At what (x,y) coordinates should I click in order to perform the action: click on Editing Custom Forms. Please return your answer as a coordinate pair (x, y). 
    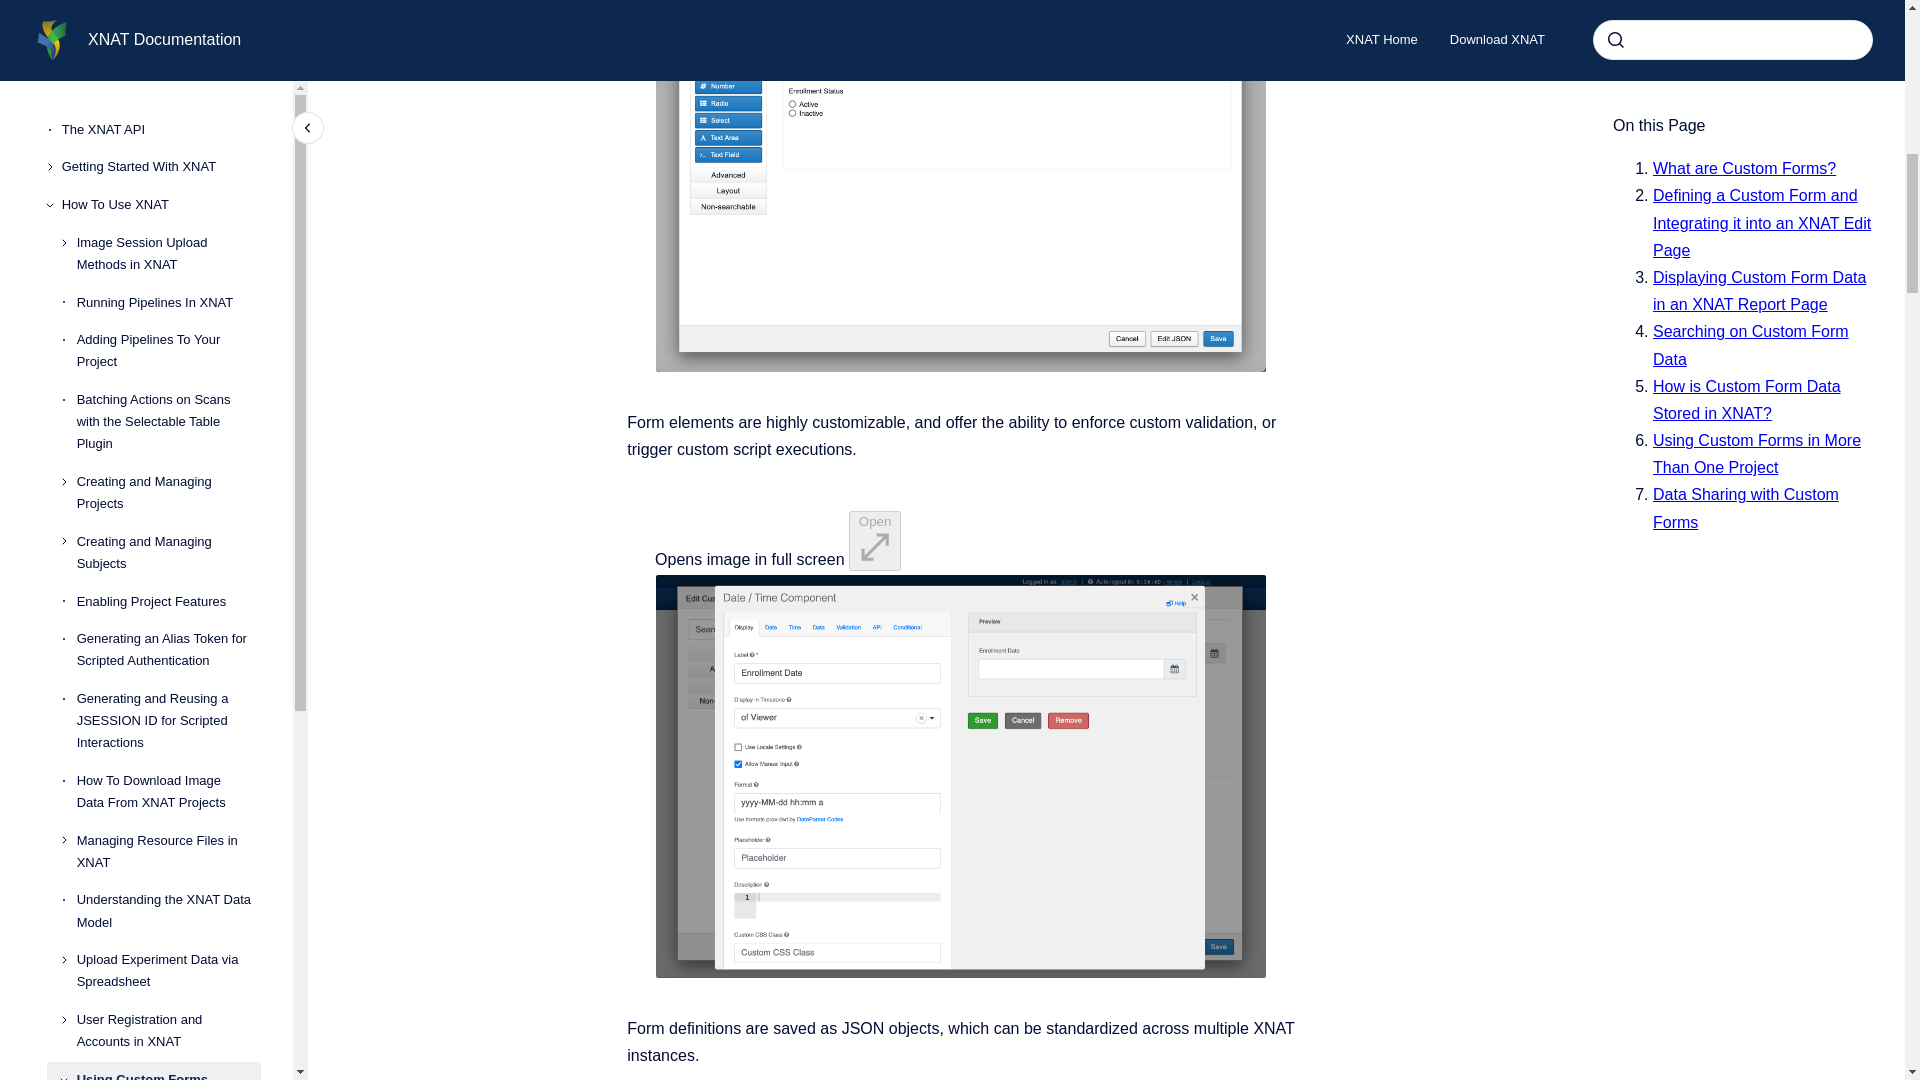
    Looking at the image, I should click on (176, 196).